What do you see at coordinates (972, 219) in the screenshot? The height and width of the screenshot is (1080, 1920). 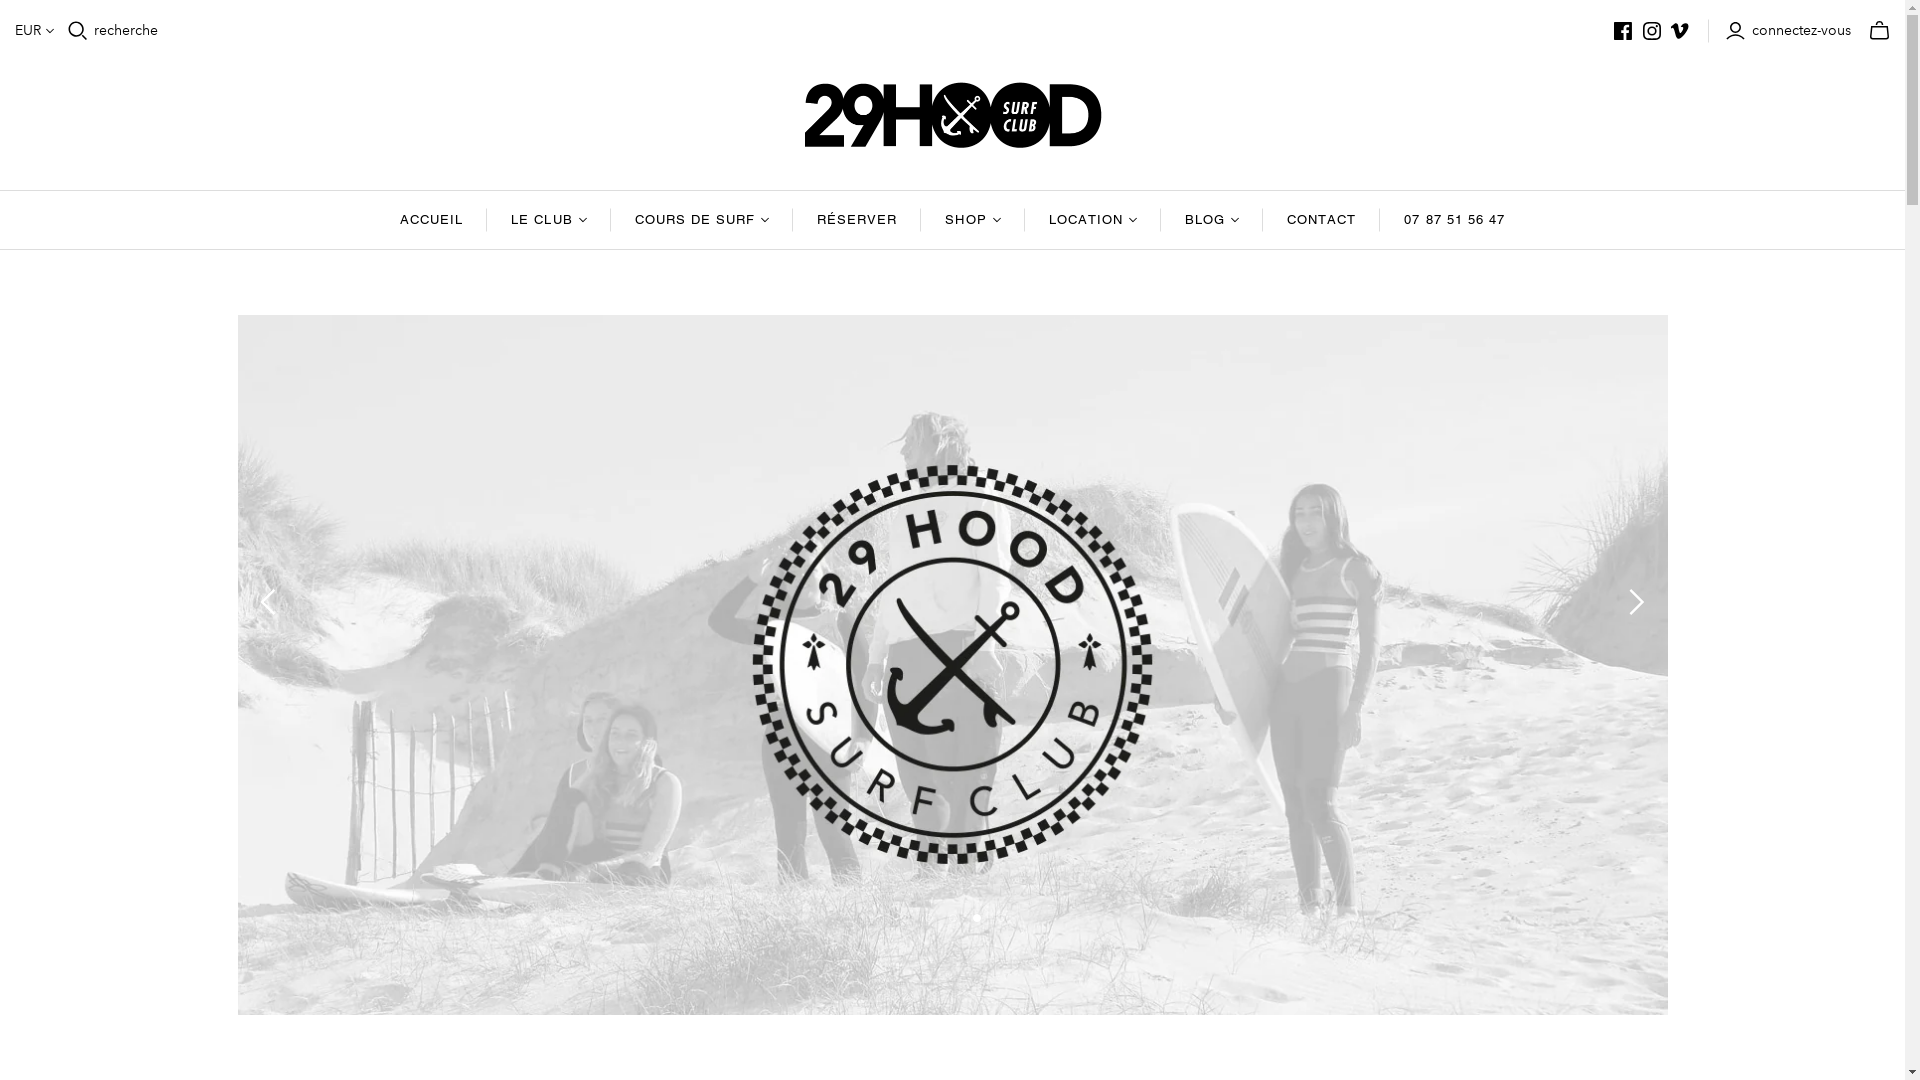 I see `SHOP` at bounding box center [972, 219].